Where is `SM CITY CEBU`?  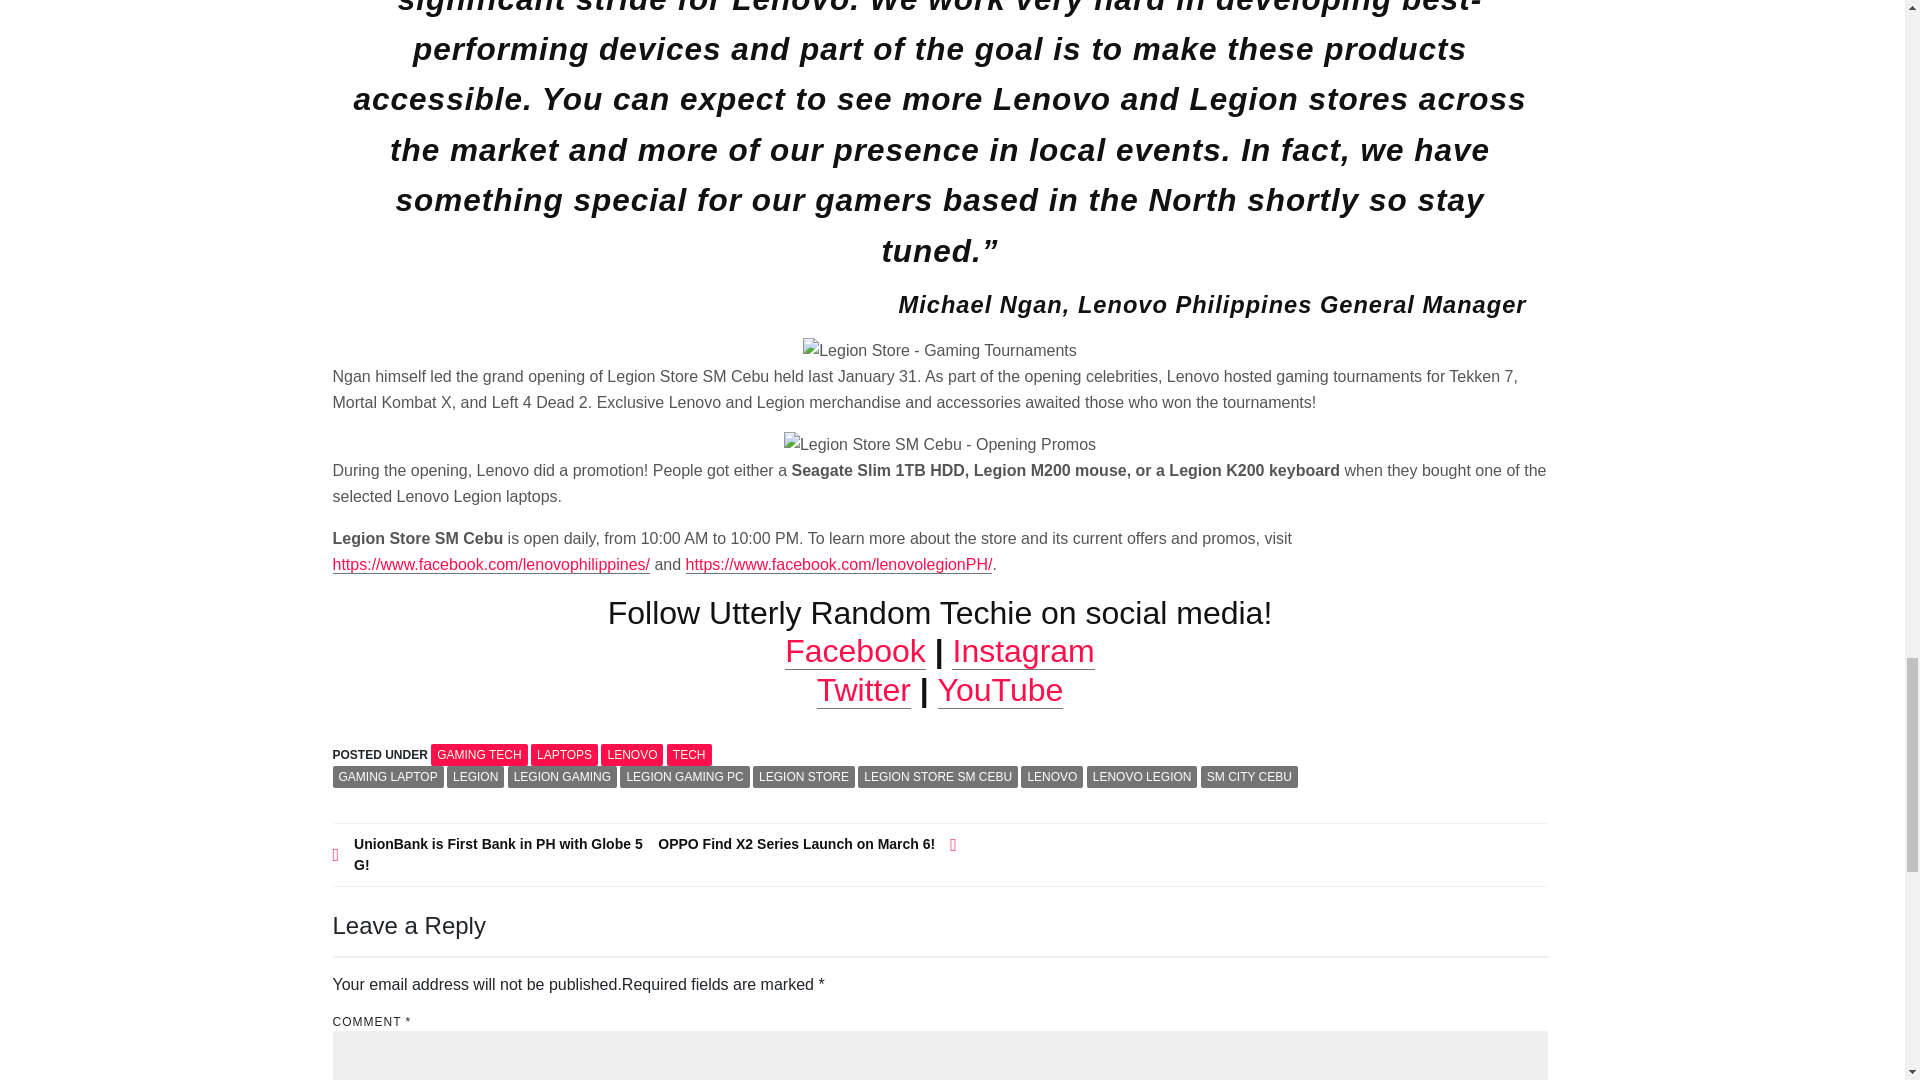
SM CITY CEBU is located at coordinates (1249, 776).